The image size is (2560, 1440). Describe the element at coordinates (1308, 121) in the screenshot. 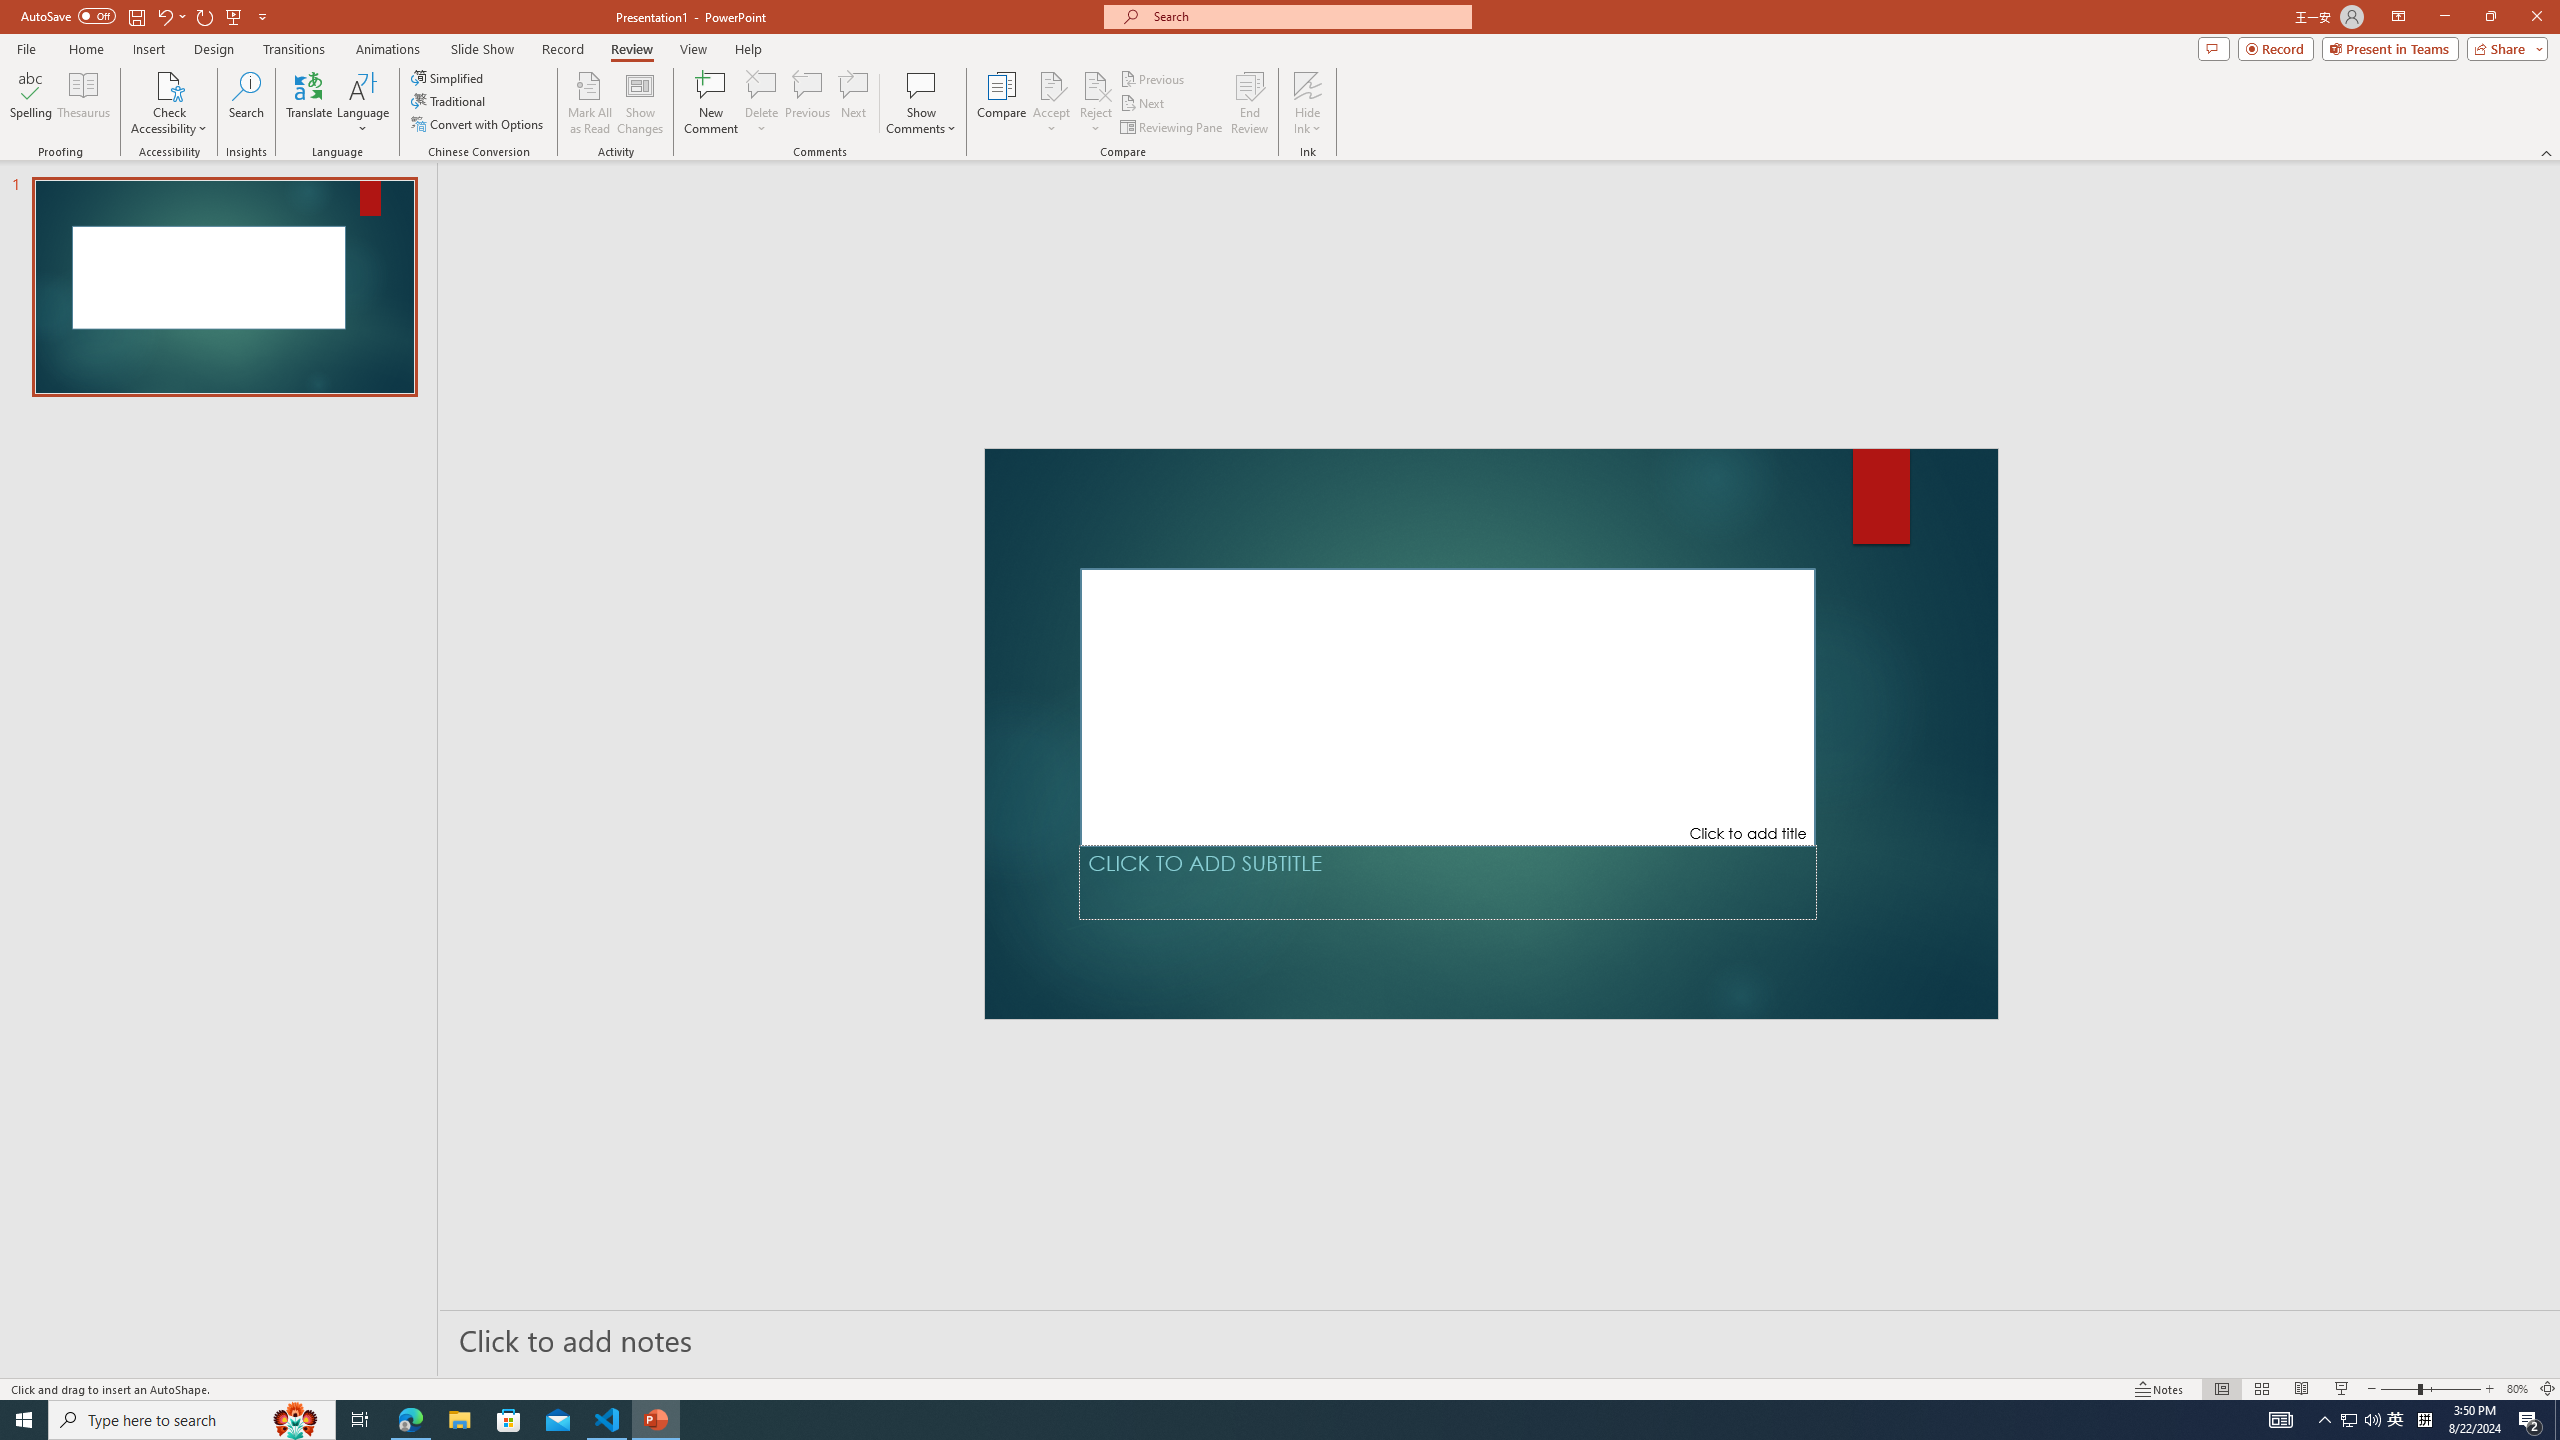

I see `More Options` at that location.